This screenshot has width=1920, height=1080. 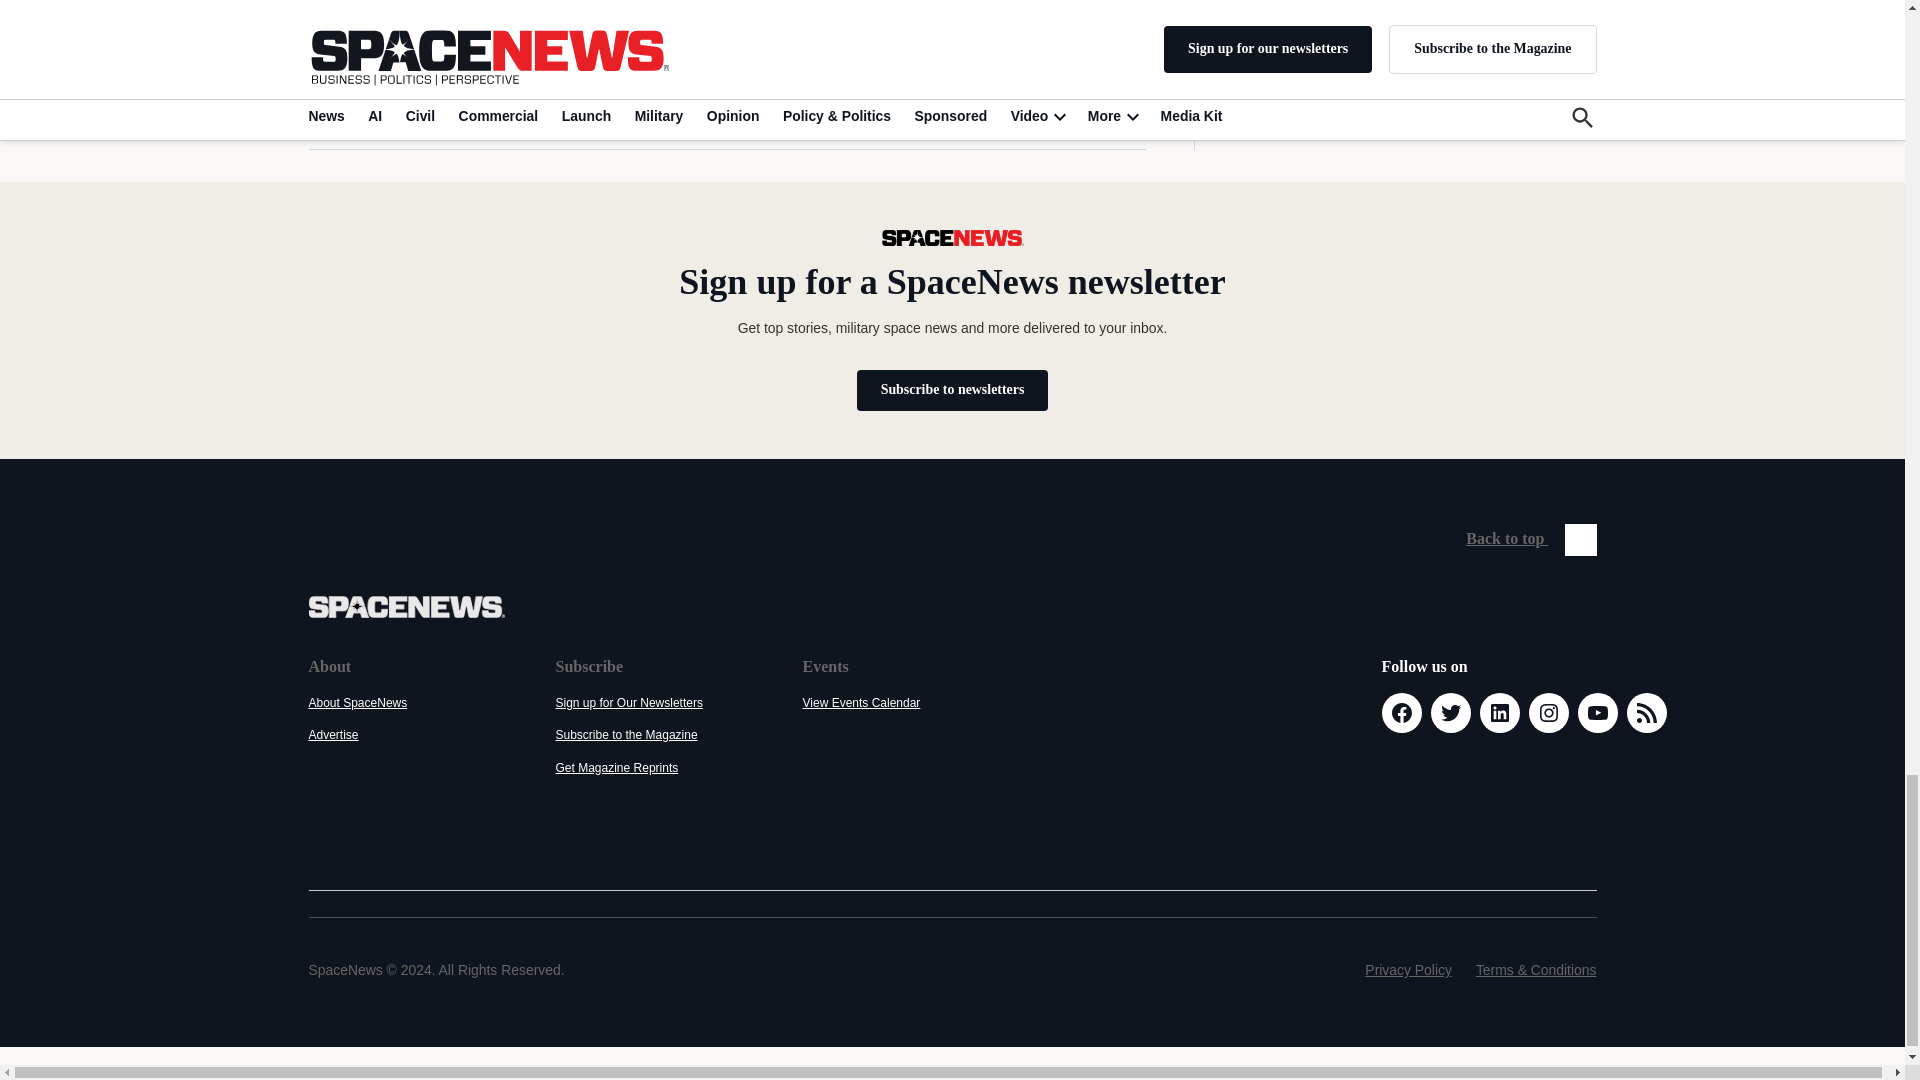 What do you see at coordinates (554, 106) in the screenshot?
I see `Click to share on Clipboard` at bounding box center [554, 106].